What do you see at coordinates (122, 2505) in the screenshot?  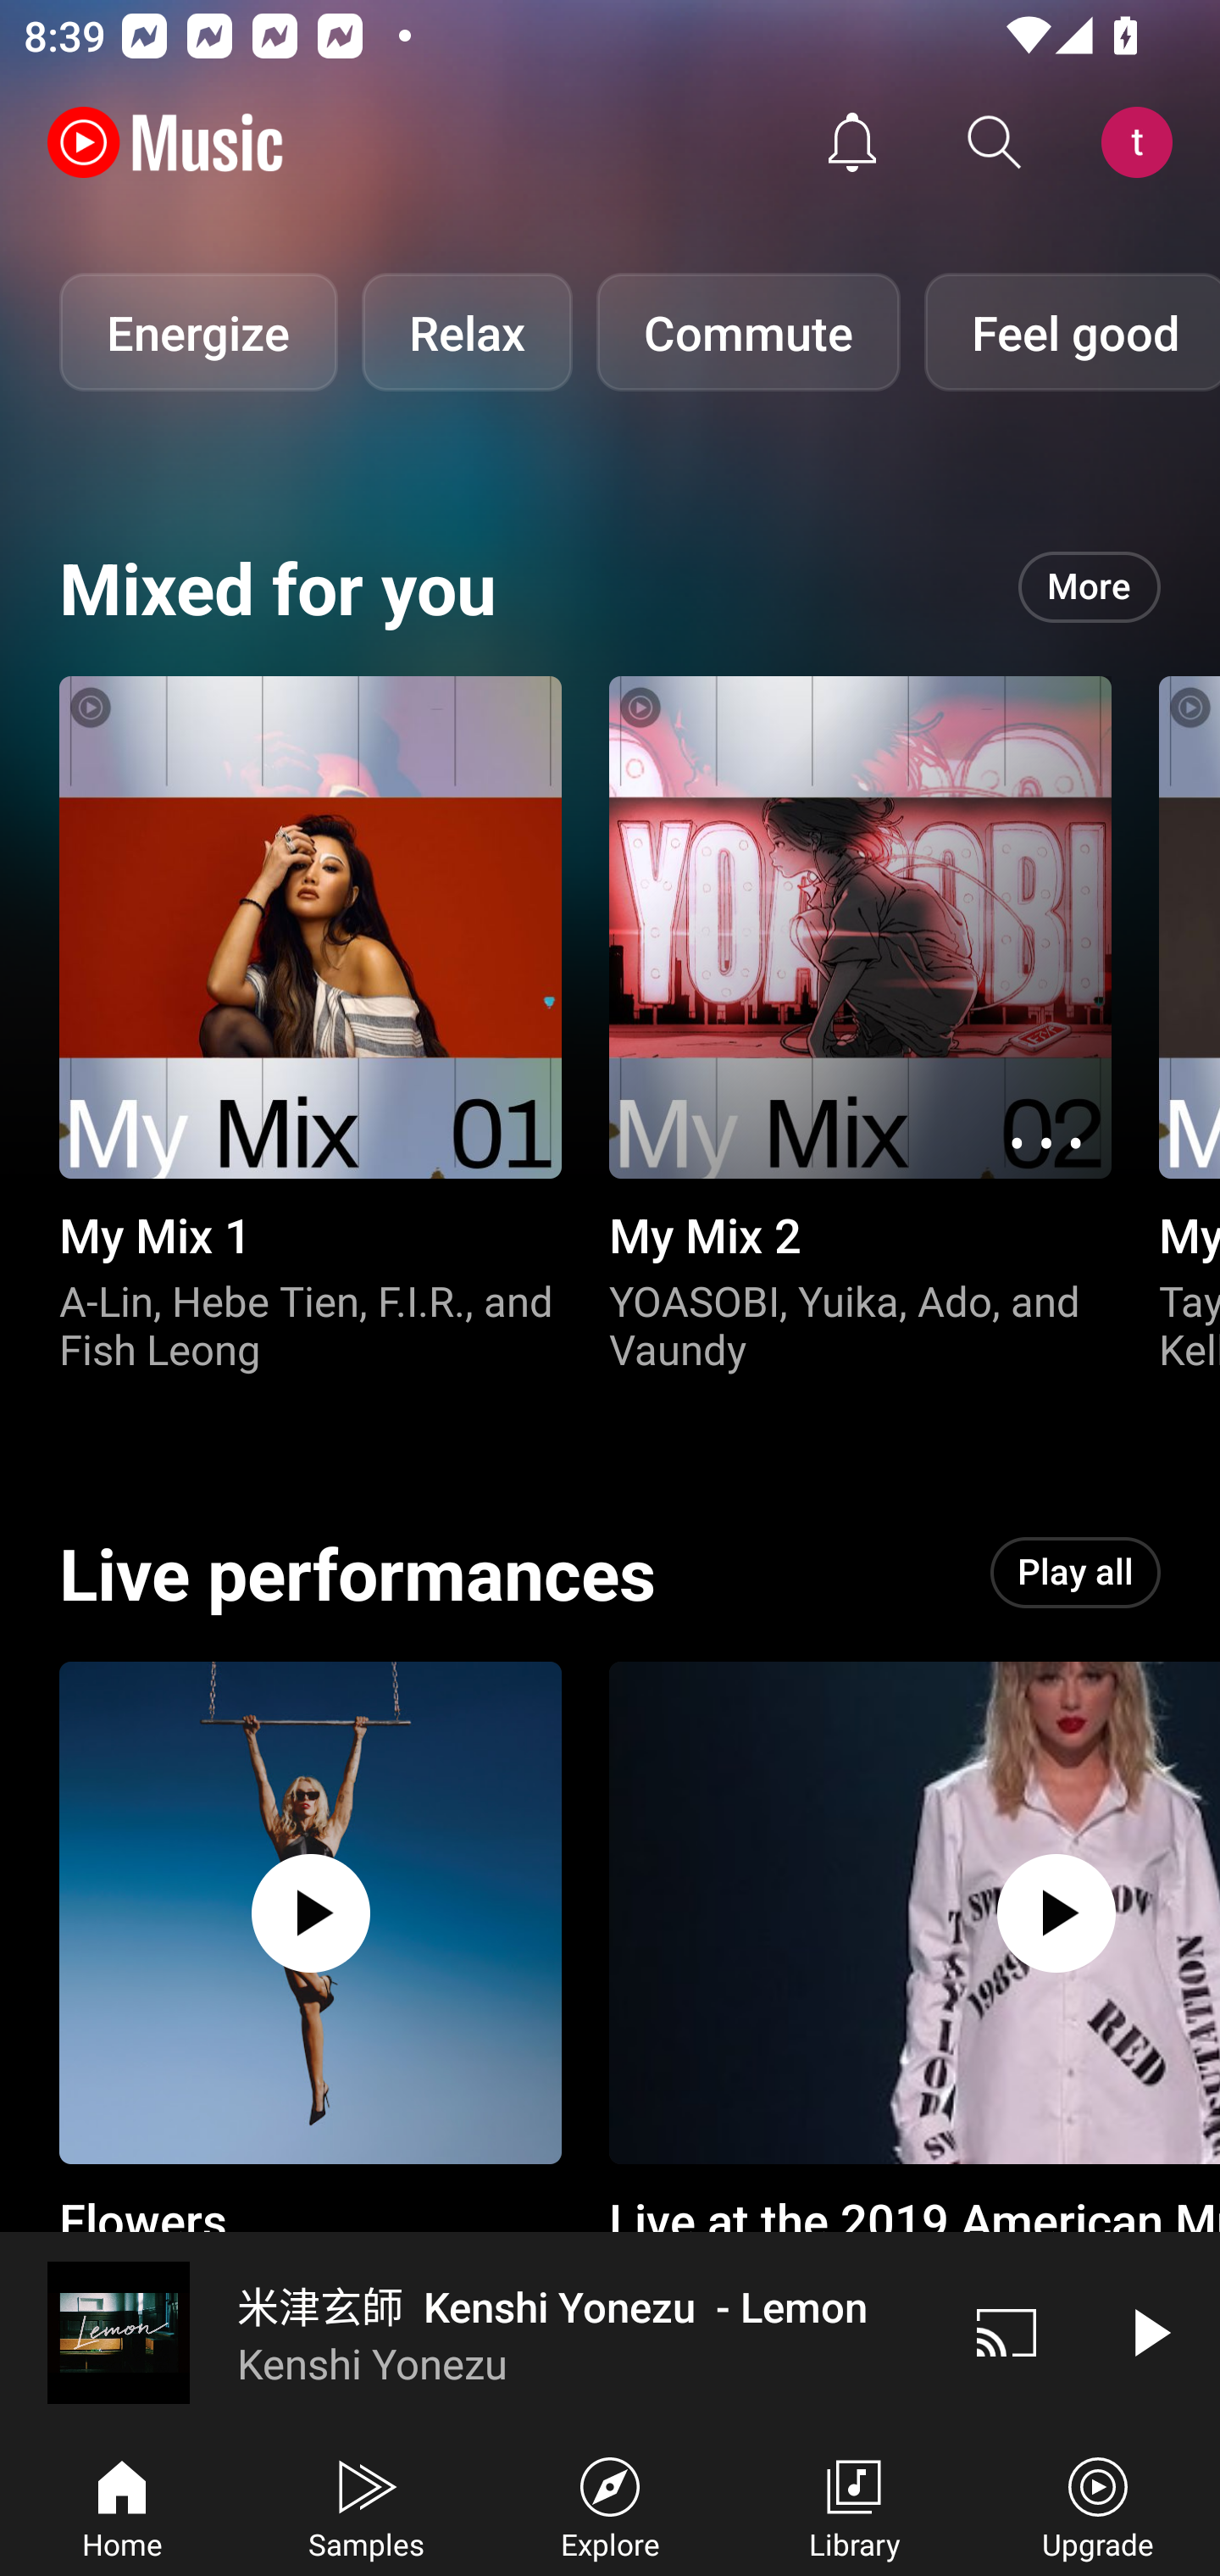 I see `Home` at bounding box center [122, 2505].